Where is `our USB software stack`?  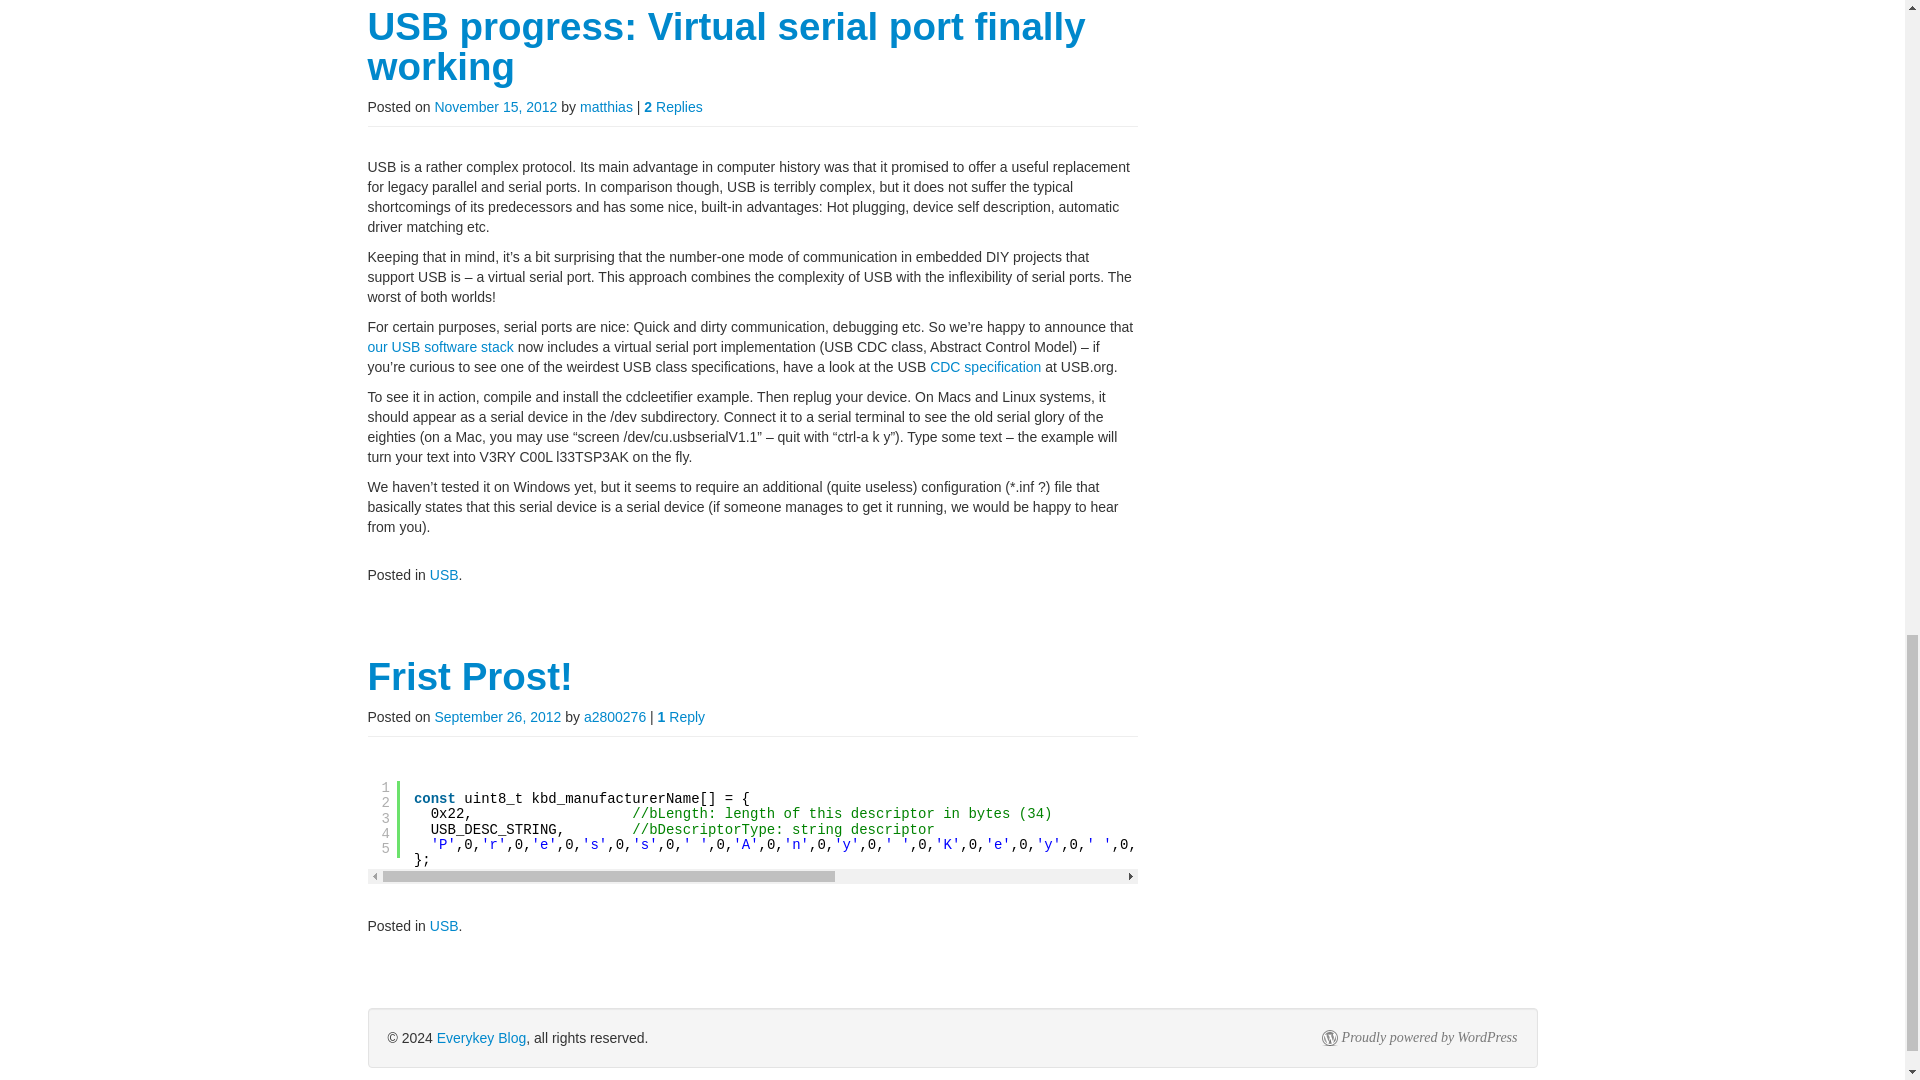
our USB software stack is located at coordinates (441, 347).